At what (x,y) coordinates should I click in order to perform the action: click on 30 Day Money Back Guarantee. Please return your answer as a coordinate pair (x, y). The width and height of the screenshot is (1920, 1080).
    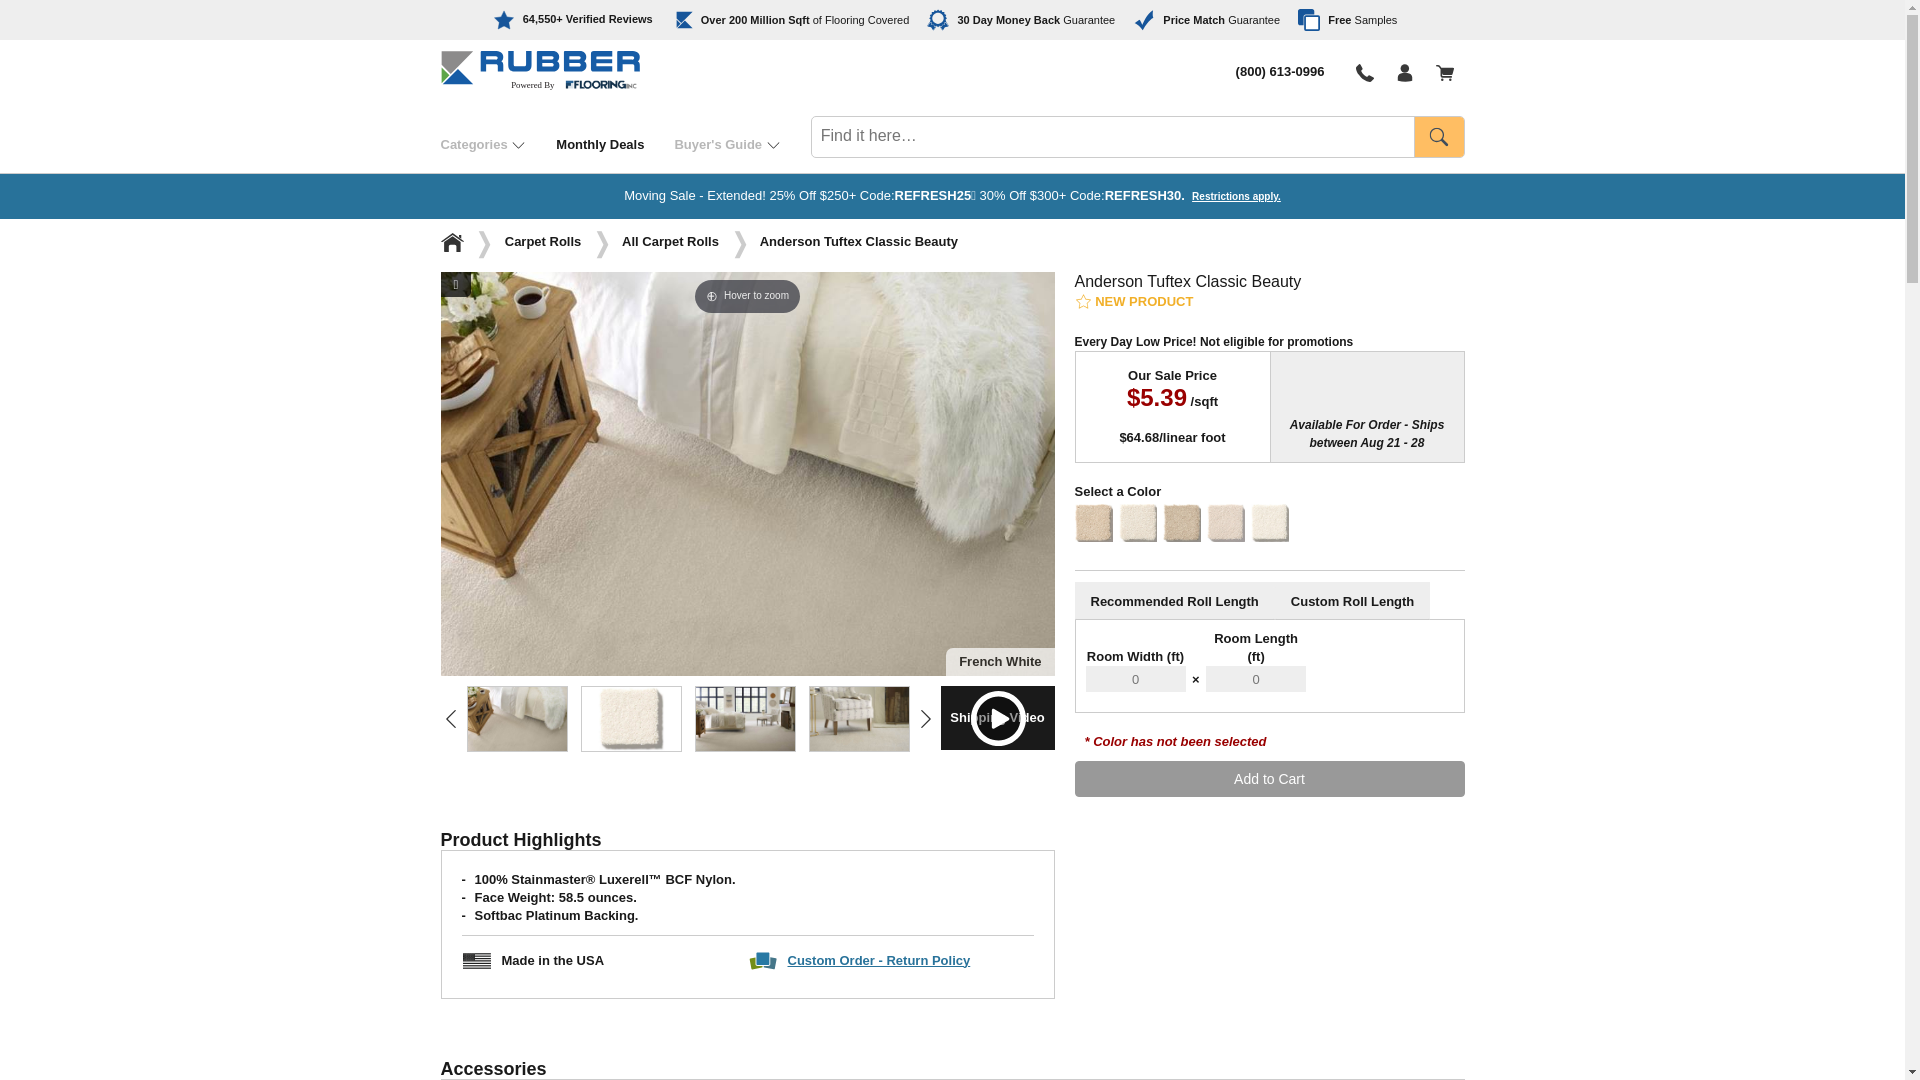
    Looking at the image, I should click on (1021, 20).